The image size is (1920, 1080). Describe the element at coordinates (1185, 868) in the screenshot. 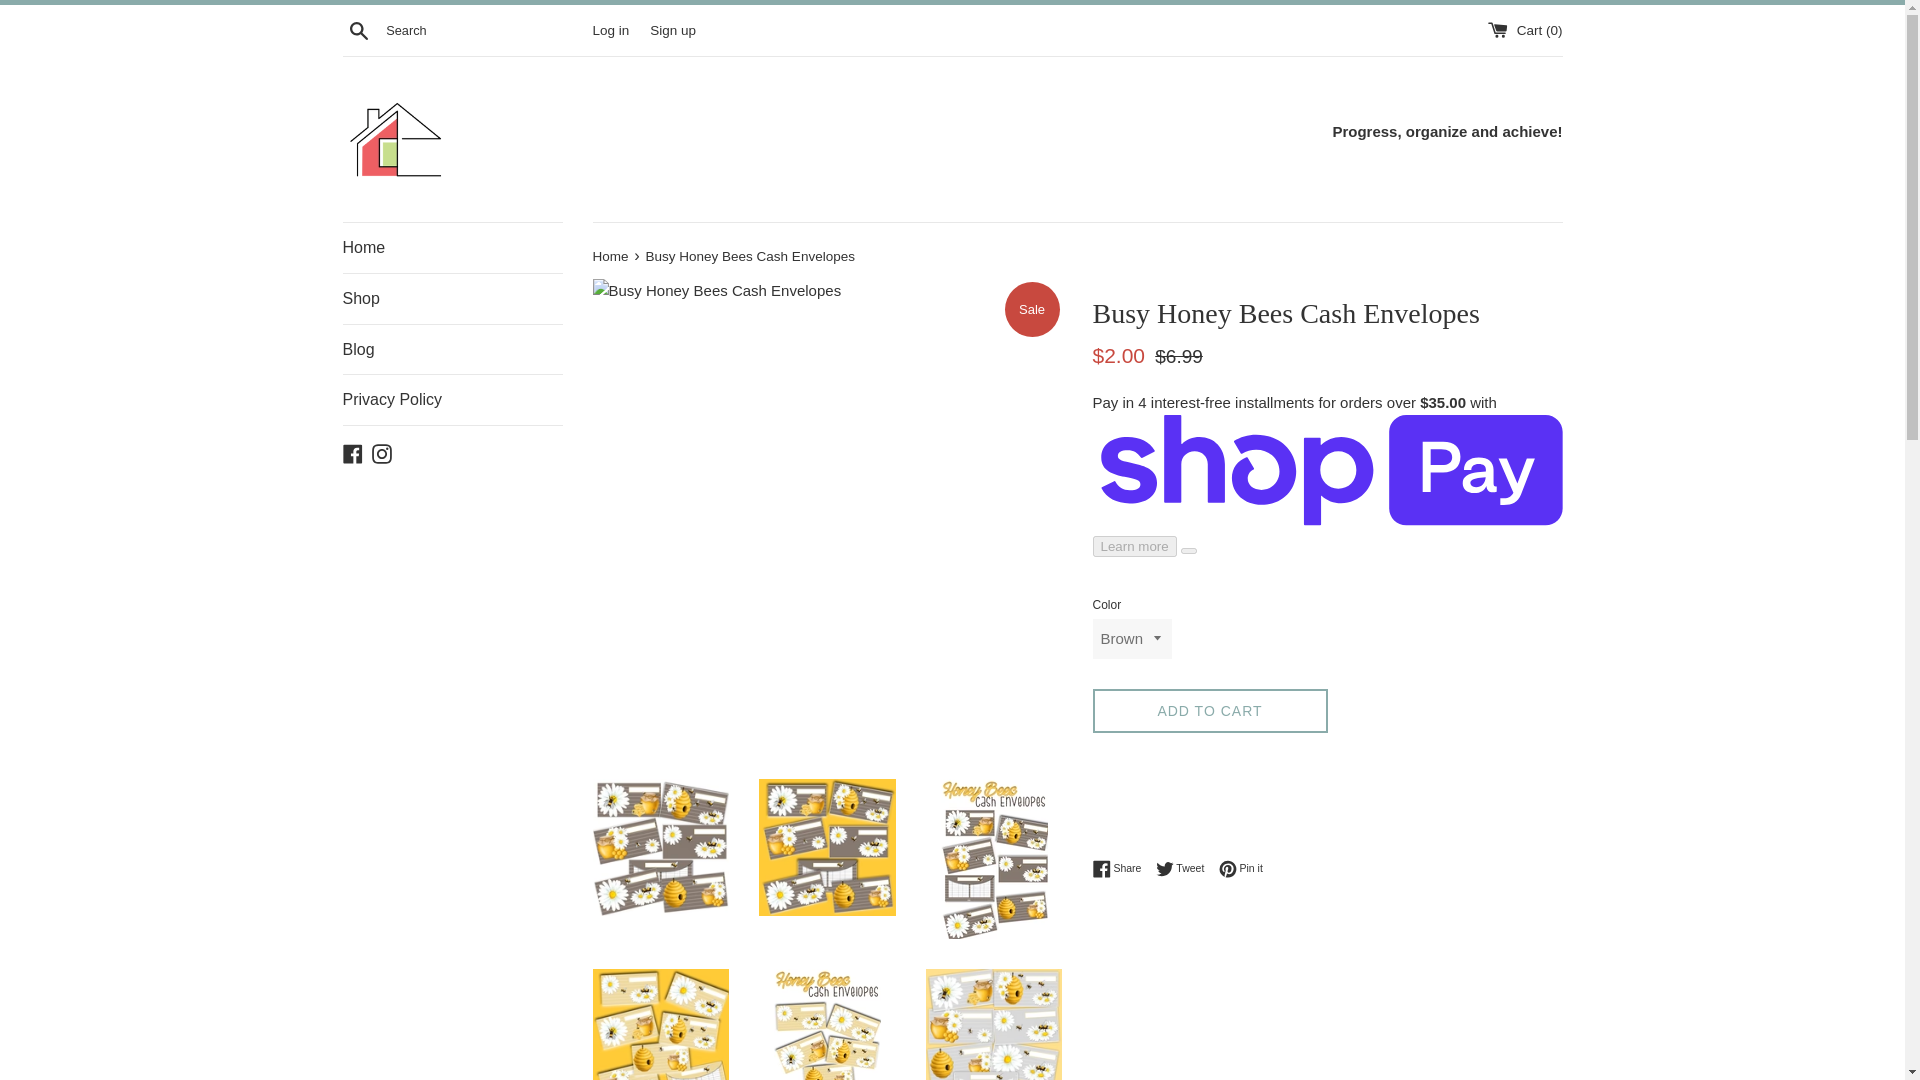

I see `Cash Envelopes Template on Instagram` at that location.